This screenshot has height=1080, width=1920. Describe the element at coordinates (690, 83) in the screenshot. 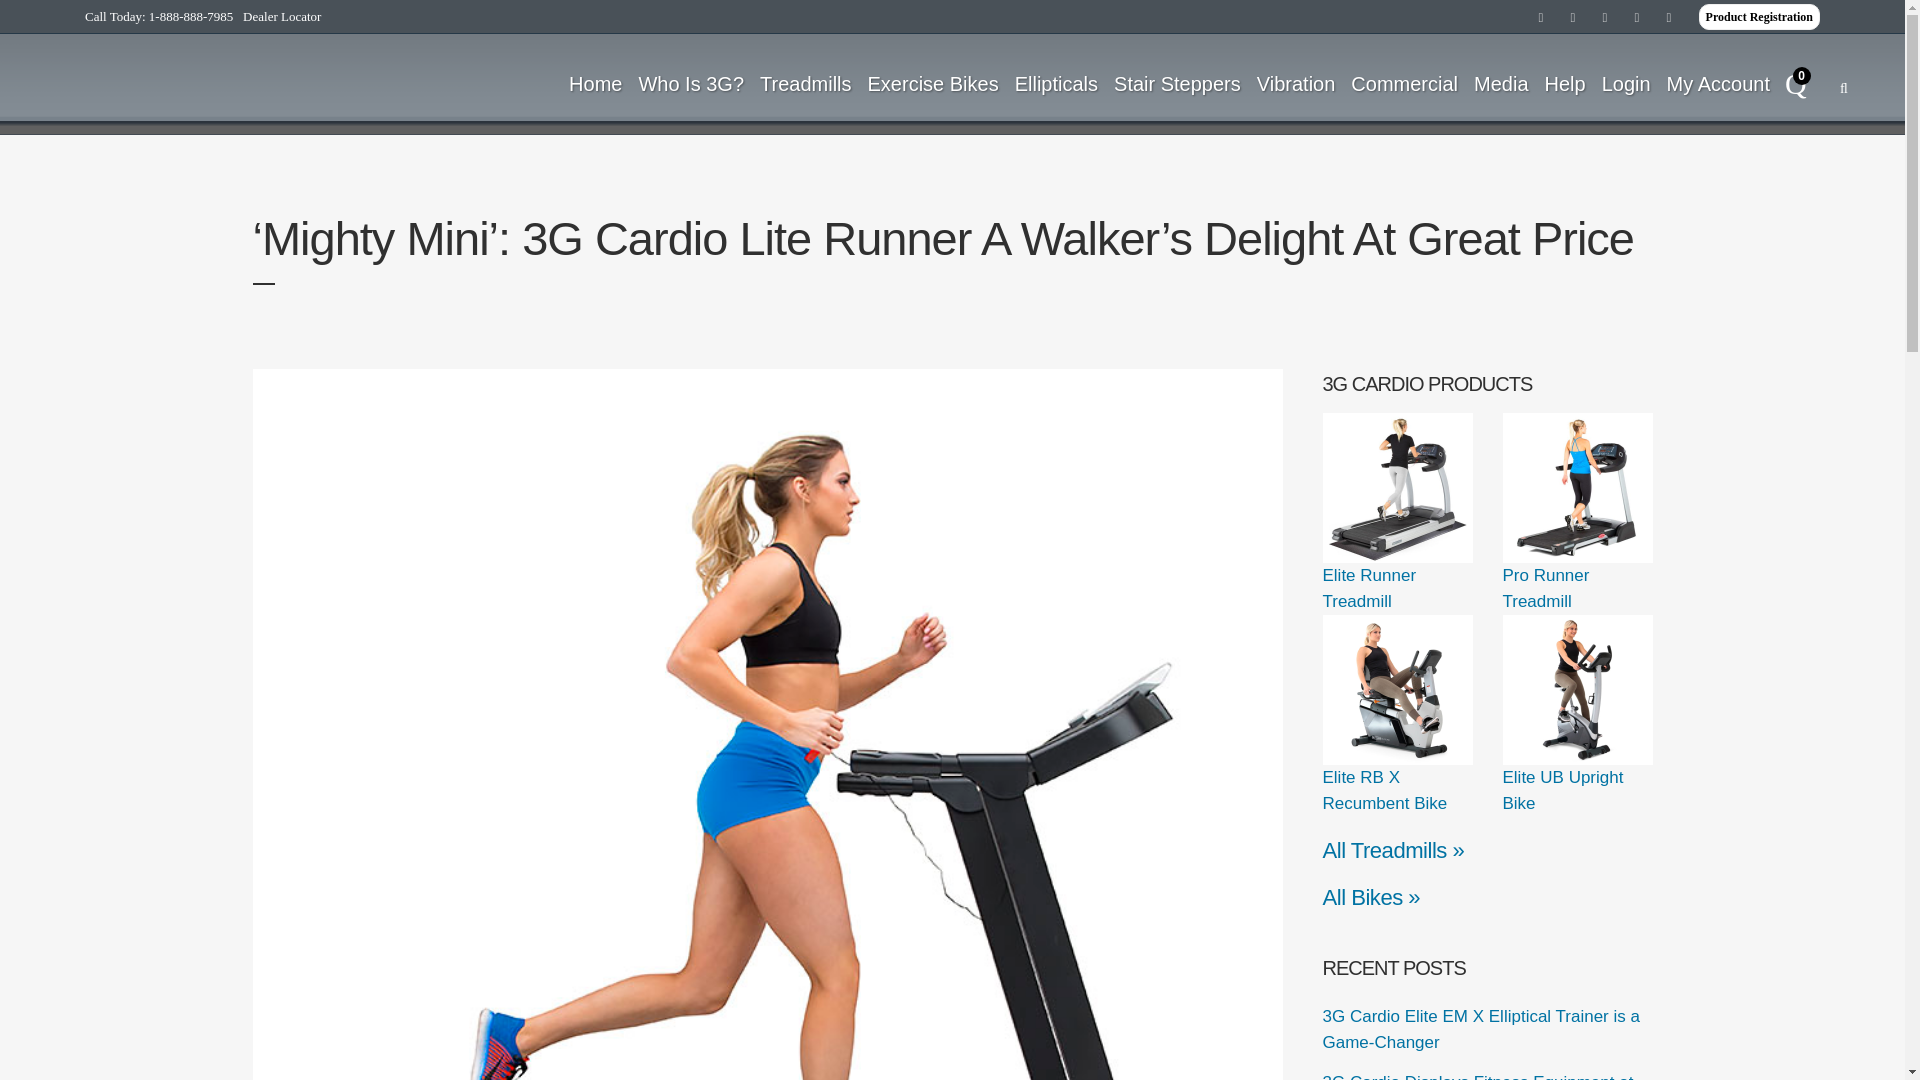

I see `Who Is 3G?` at that location.